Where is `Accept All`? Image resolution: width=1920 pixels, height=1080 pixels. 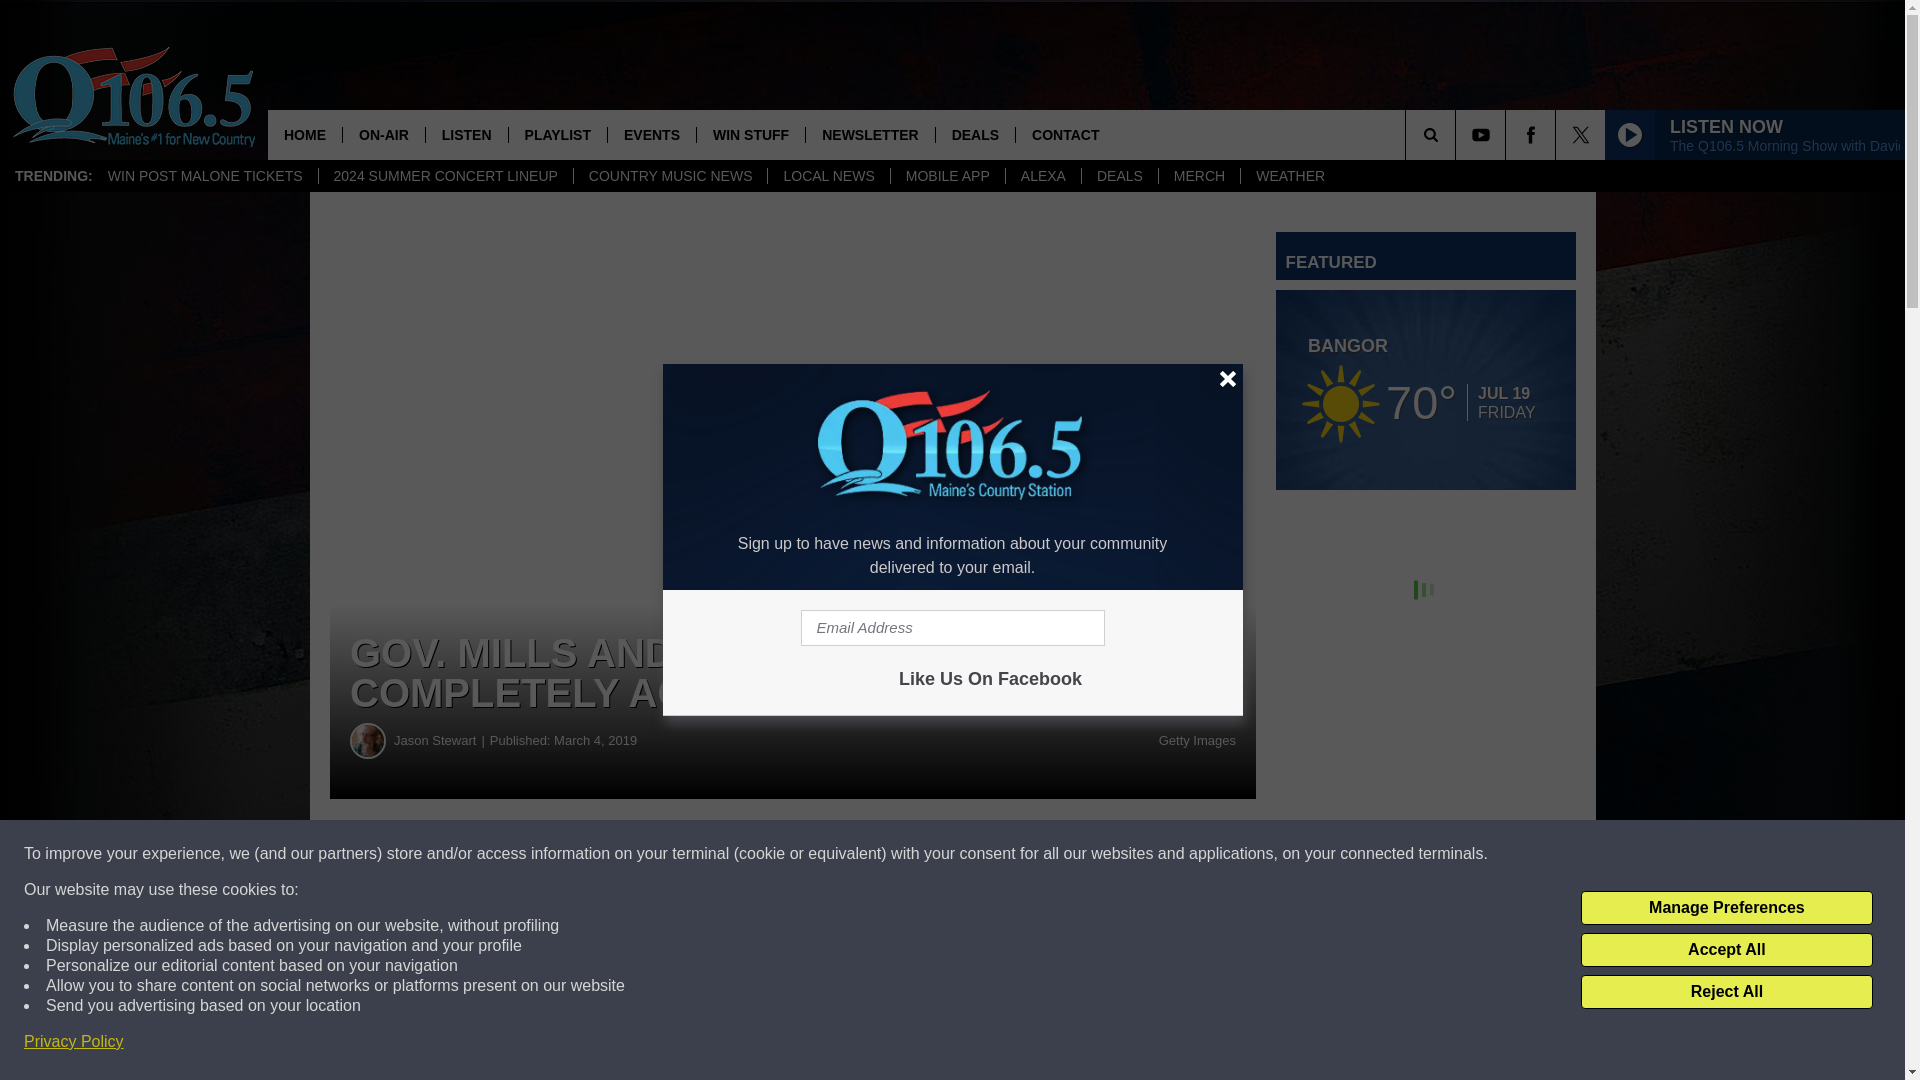 Accept All is located at coordinates (1726, 950).